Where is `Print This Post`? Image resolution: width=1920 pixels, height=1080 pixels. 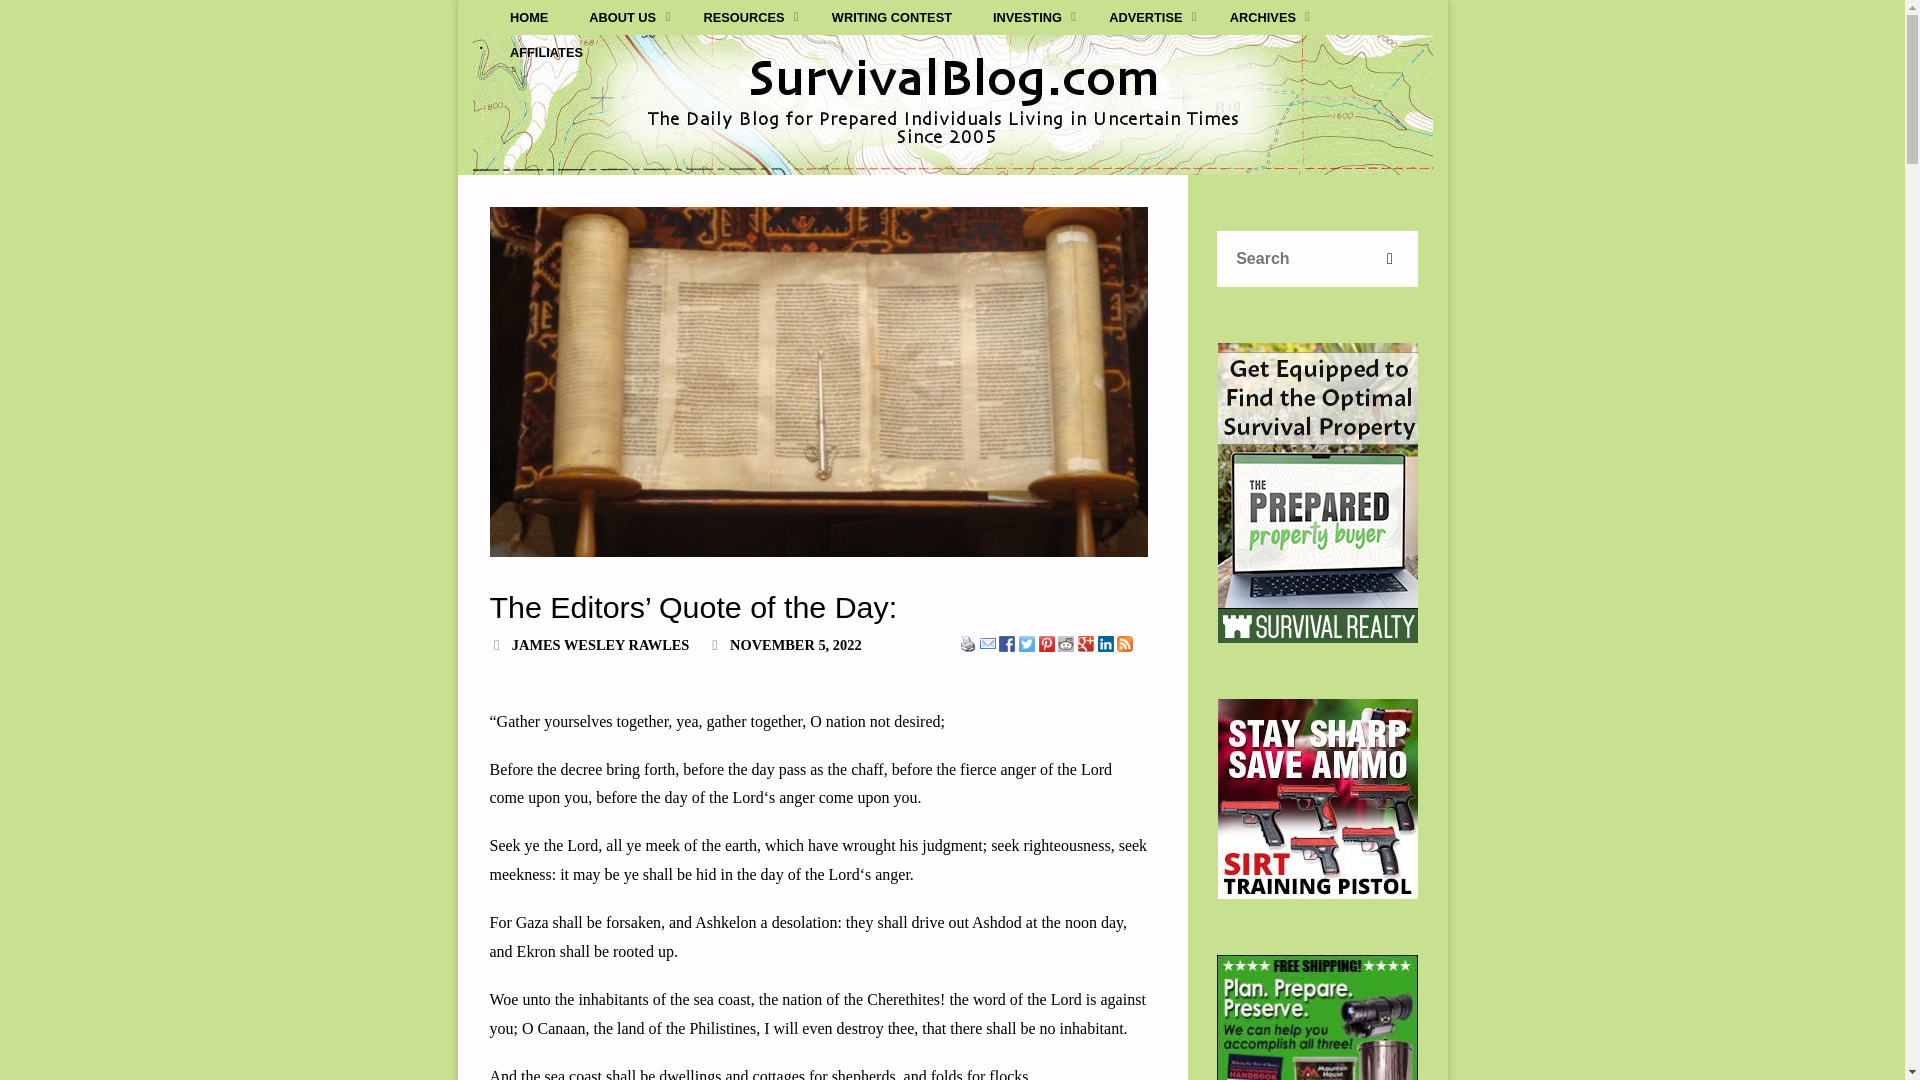 Print This Post is located at coordinates (968, 643).